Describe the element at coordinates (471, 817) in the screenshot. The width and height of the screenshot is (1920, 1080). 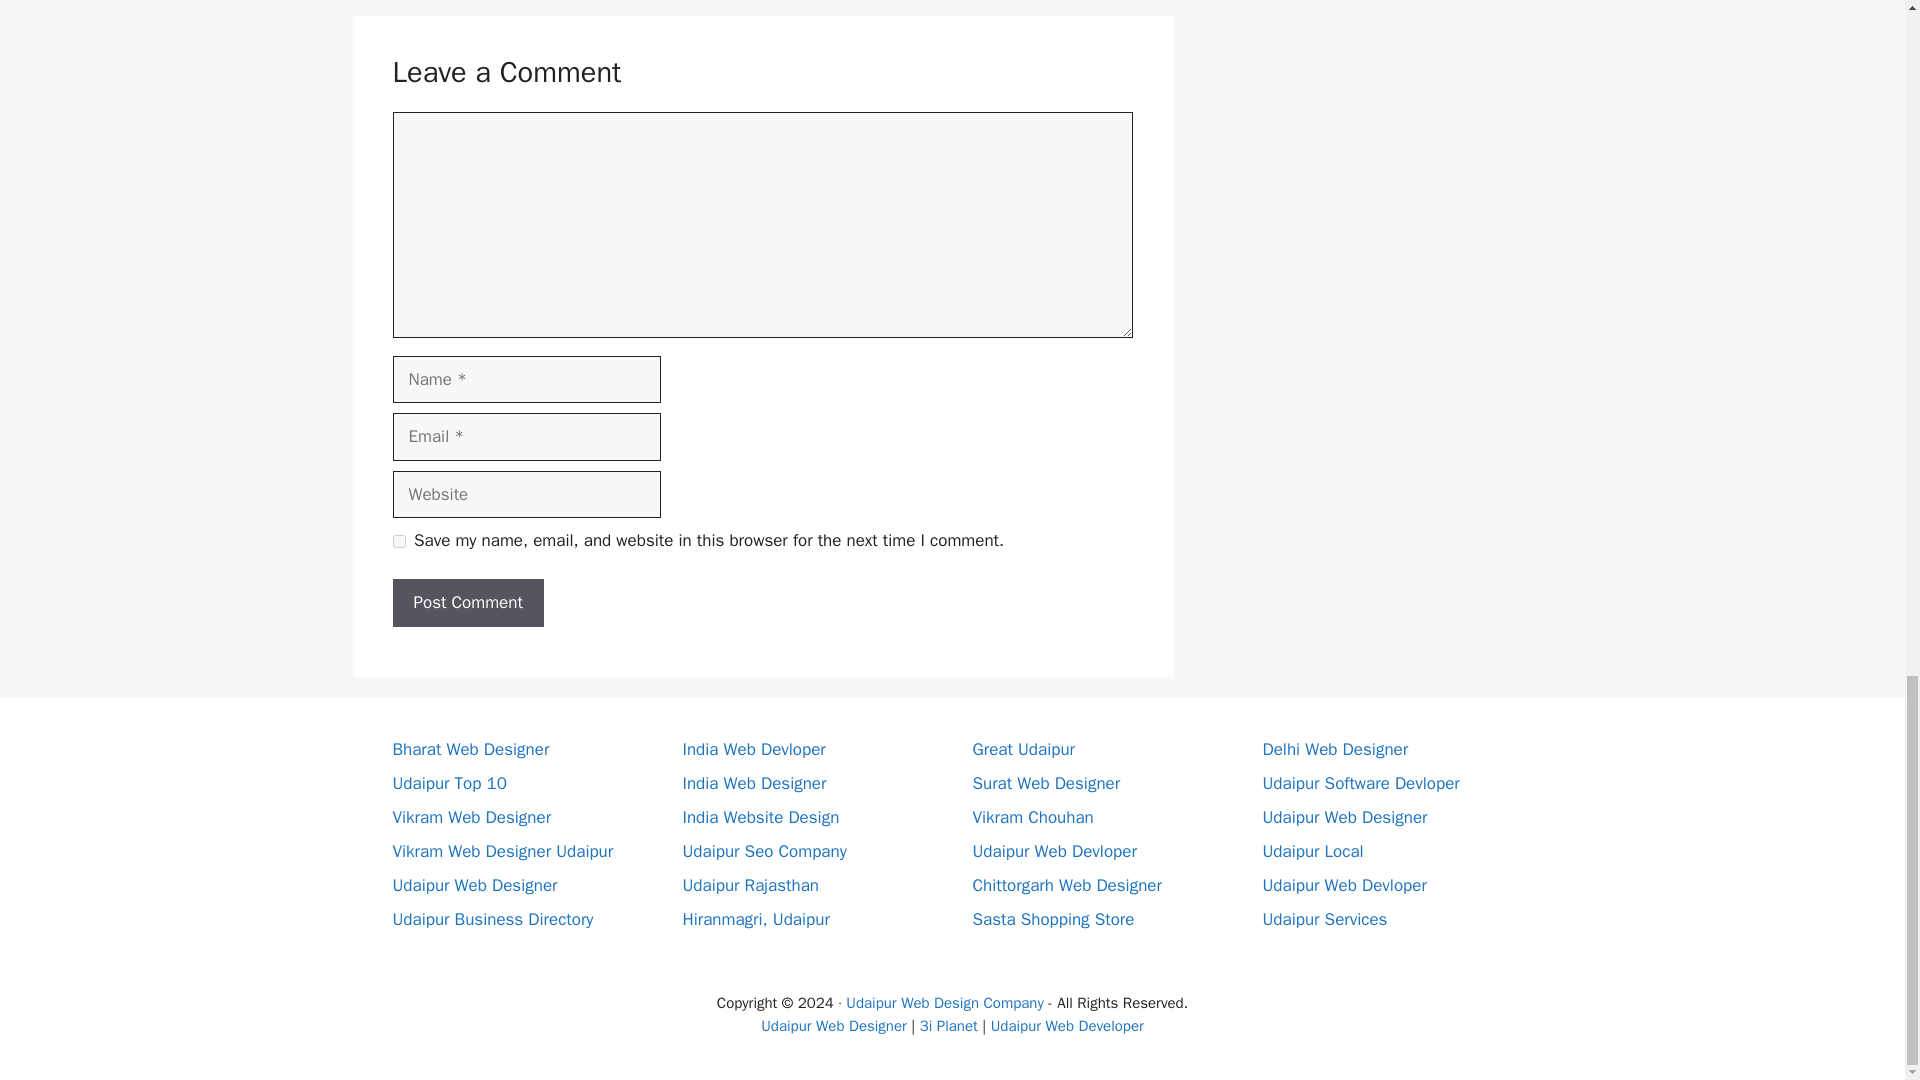
I see `Vikram Web Designer` at that location.